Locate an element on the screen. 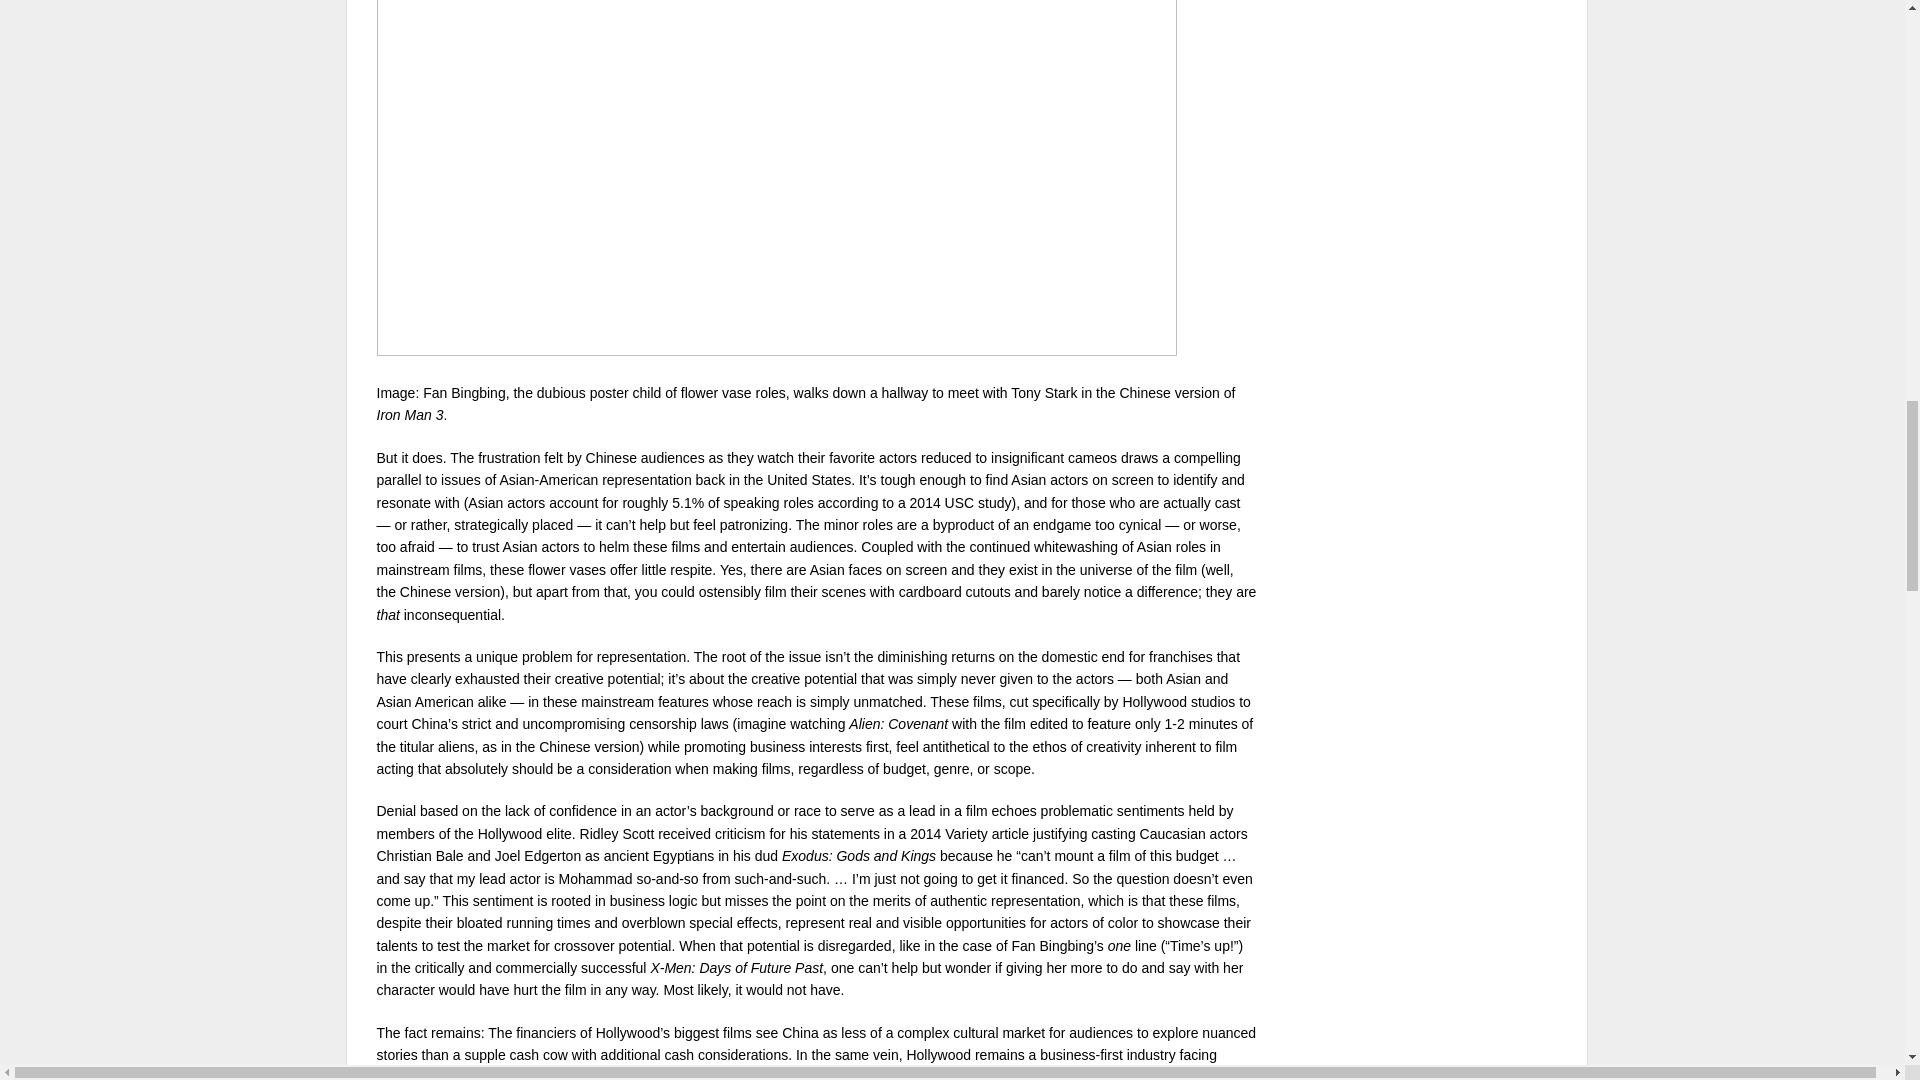 This screenshot has width=1920, height=1080. version is located at coordinates (616, 746).